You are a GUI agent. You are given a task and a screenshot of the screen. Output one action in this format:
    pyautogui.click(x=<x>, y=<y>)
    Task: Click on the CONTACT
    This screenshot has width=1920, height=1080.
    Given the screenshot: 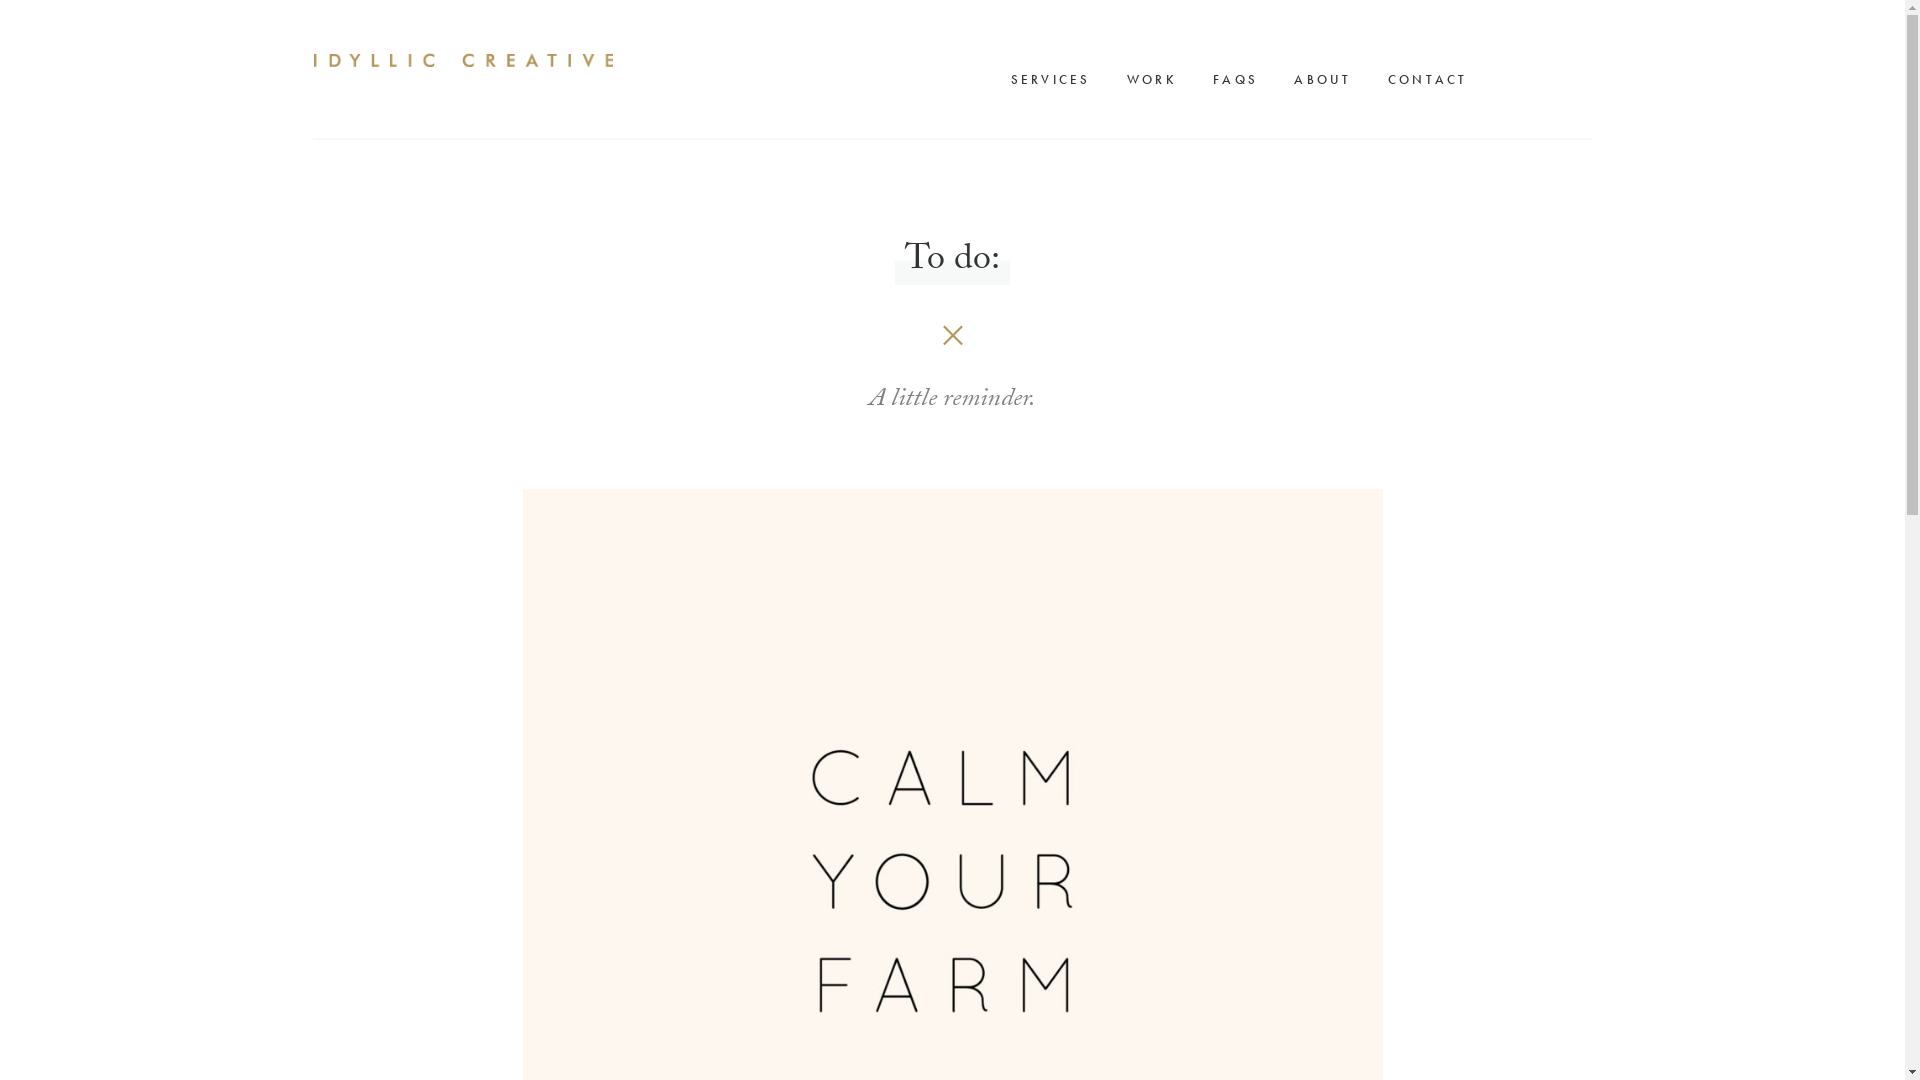 What is the action you would take?
    pyautogui.click(x=1433, y=80)
    